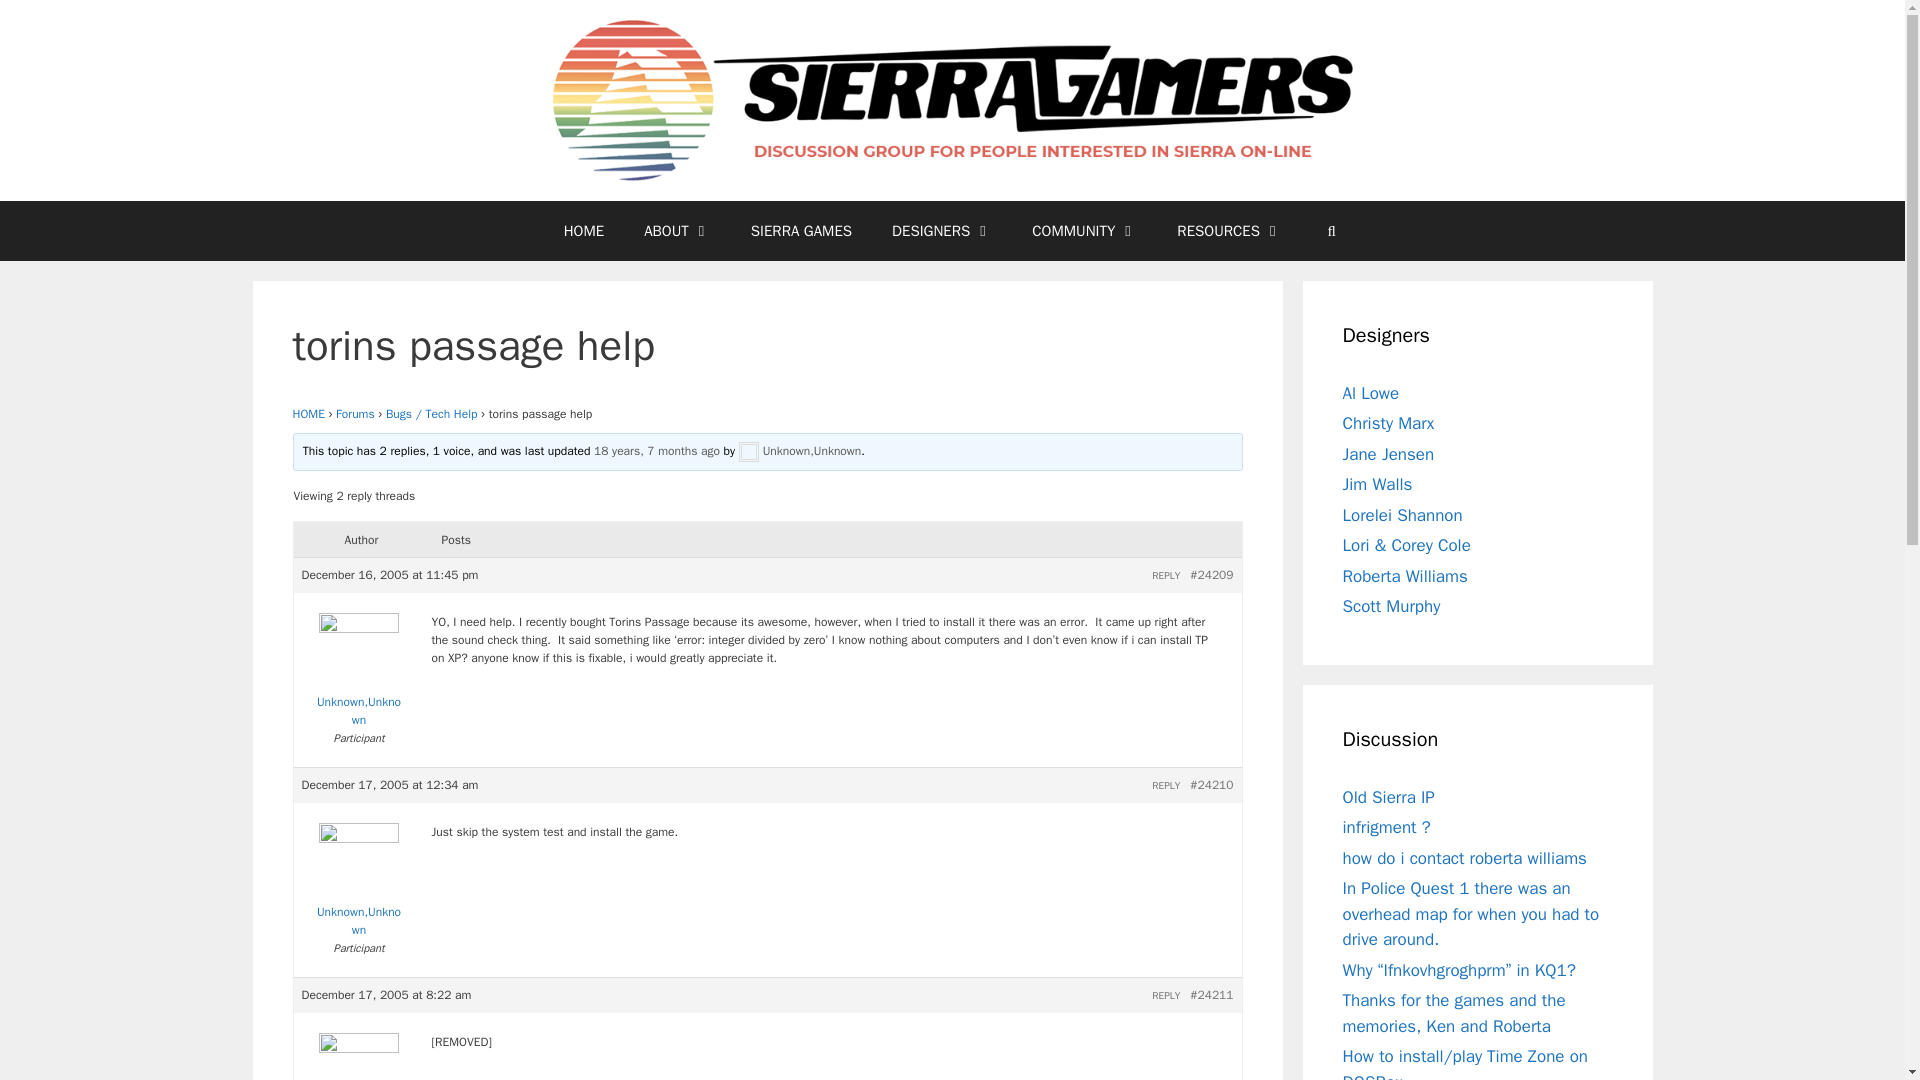 This screenshot has width=1920, height=1080. I want to click on REPLY, so click(1166, 576).